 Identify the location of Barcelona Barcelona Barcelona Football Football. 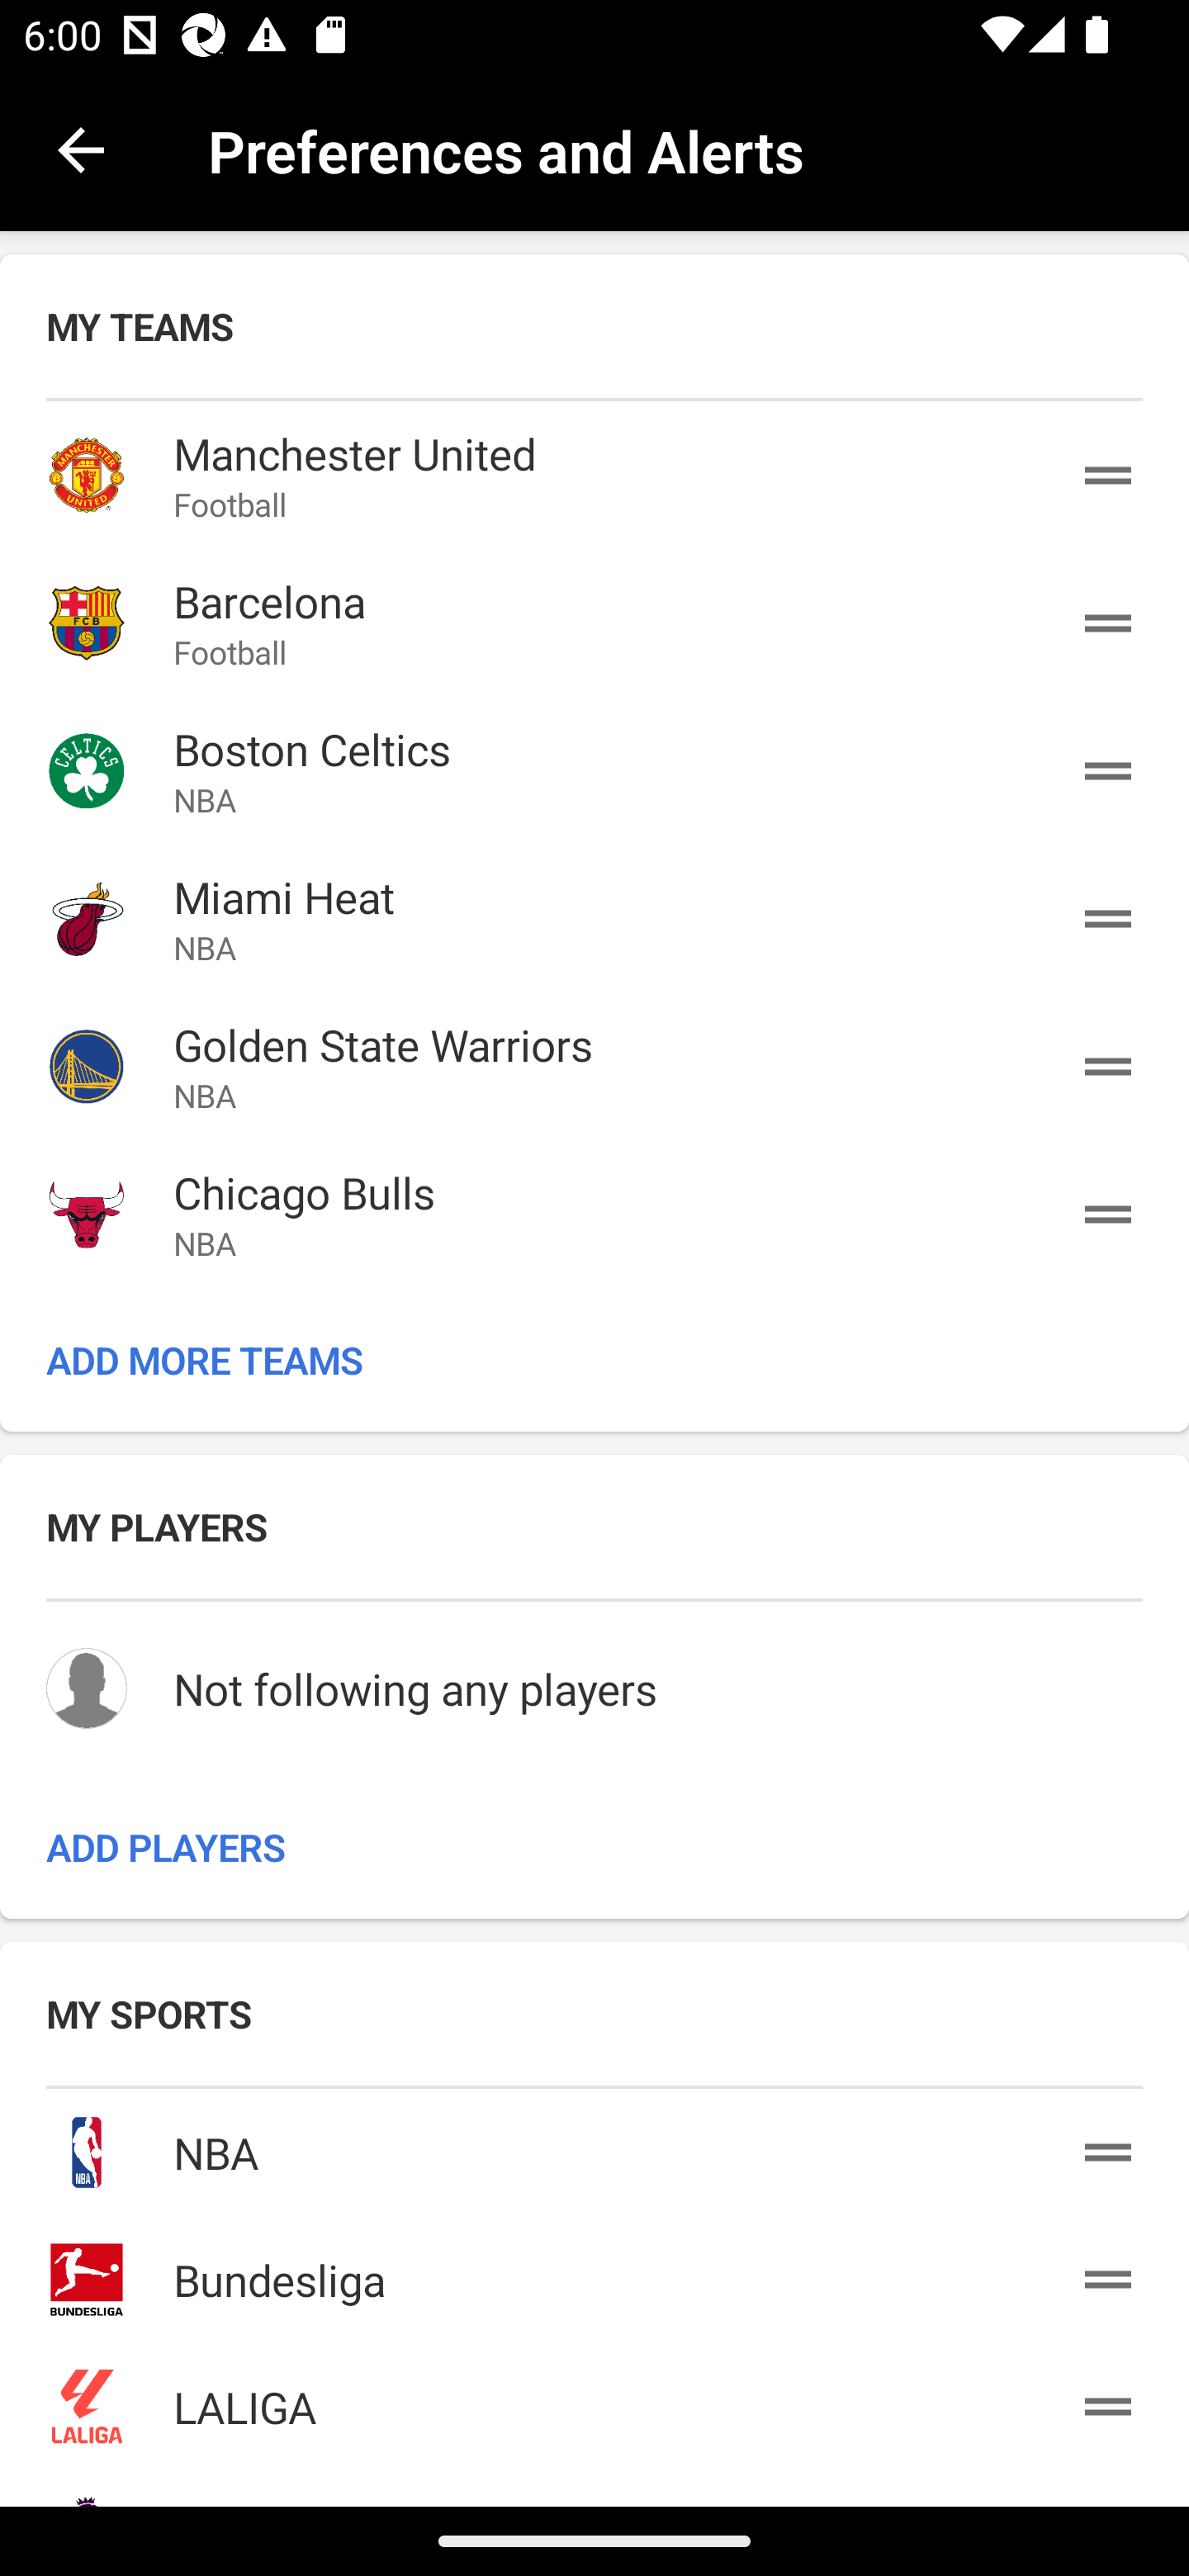
(594, 623).